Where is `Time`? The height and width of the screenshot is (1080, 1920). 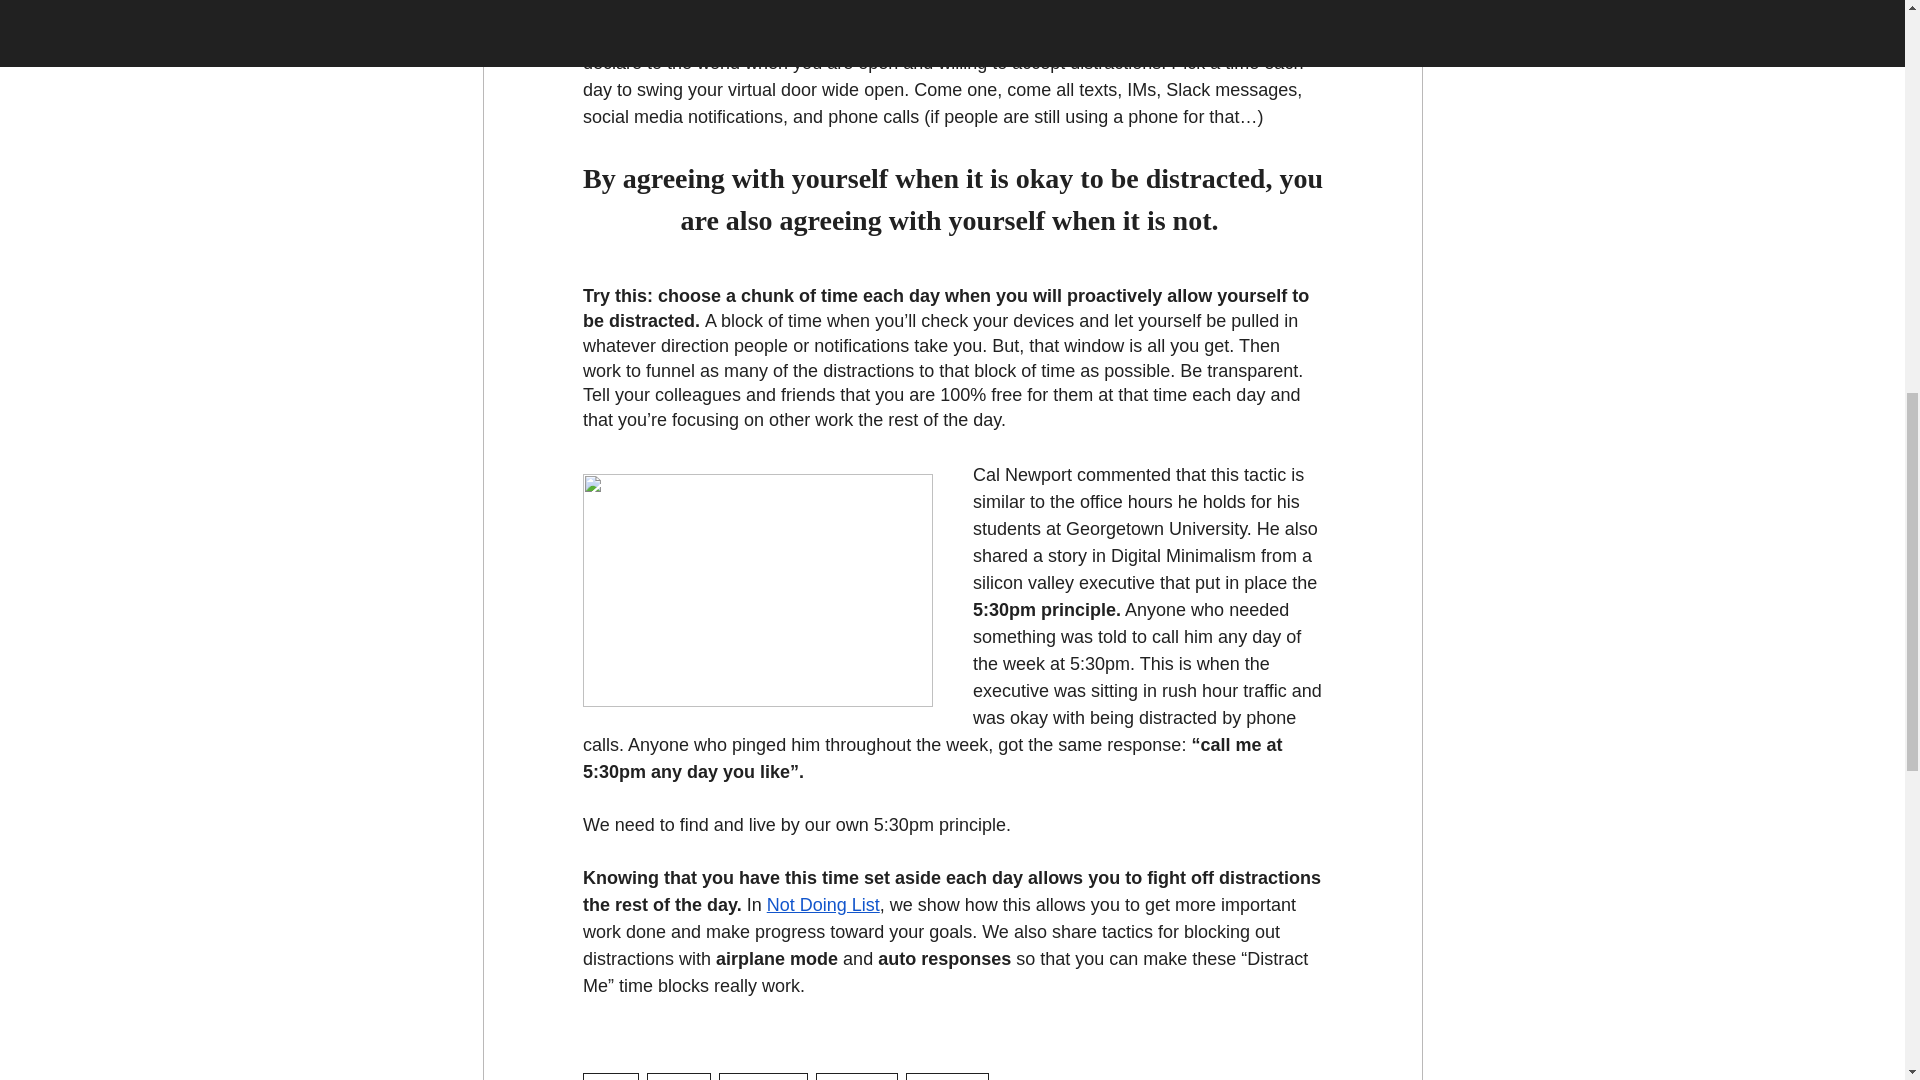
Time is located at coordinates (610, 1076).